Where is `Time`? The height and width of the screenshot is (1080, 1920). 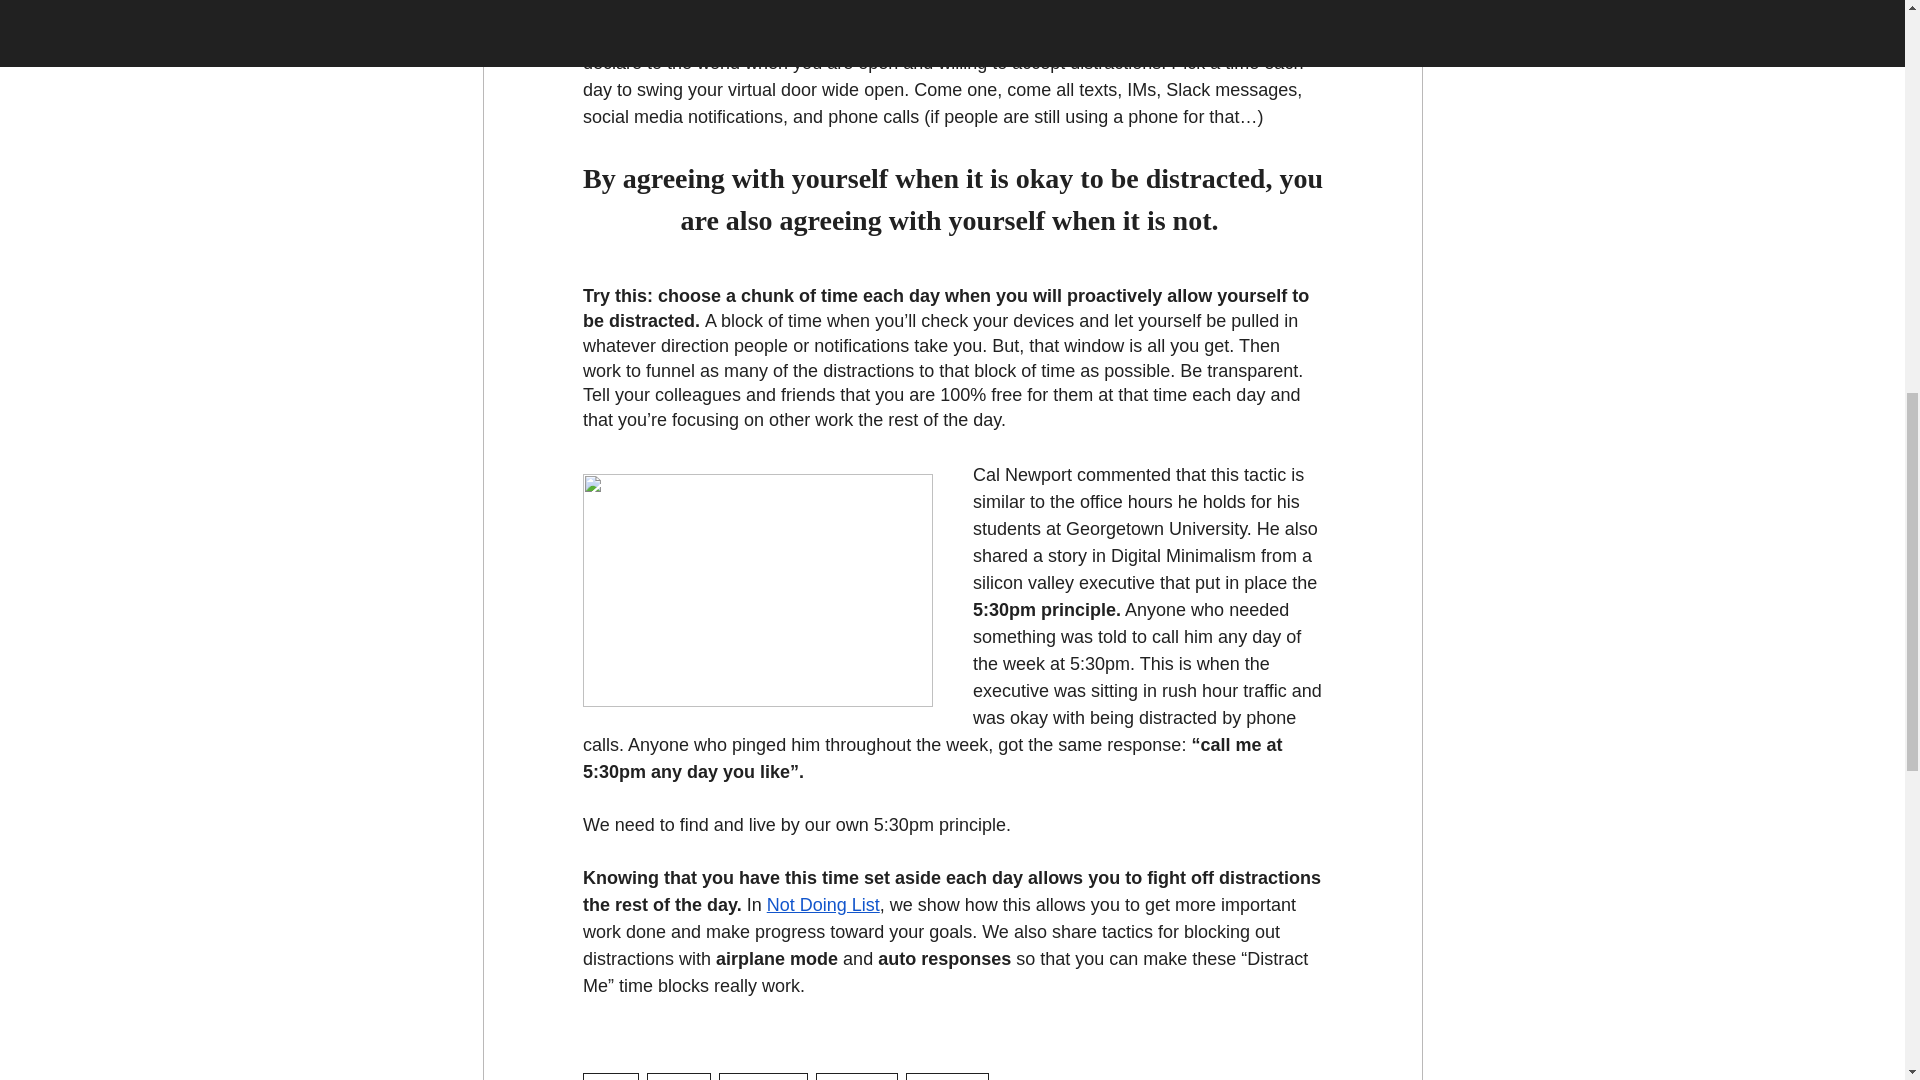
Time is located at coordinates (610, 1076).